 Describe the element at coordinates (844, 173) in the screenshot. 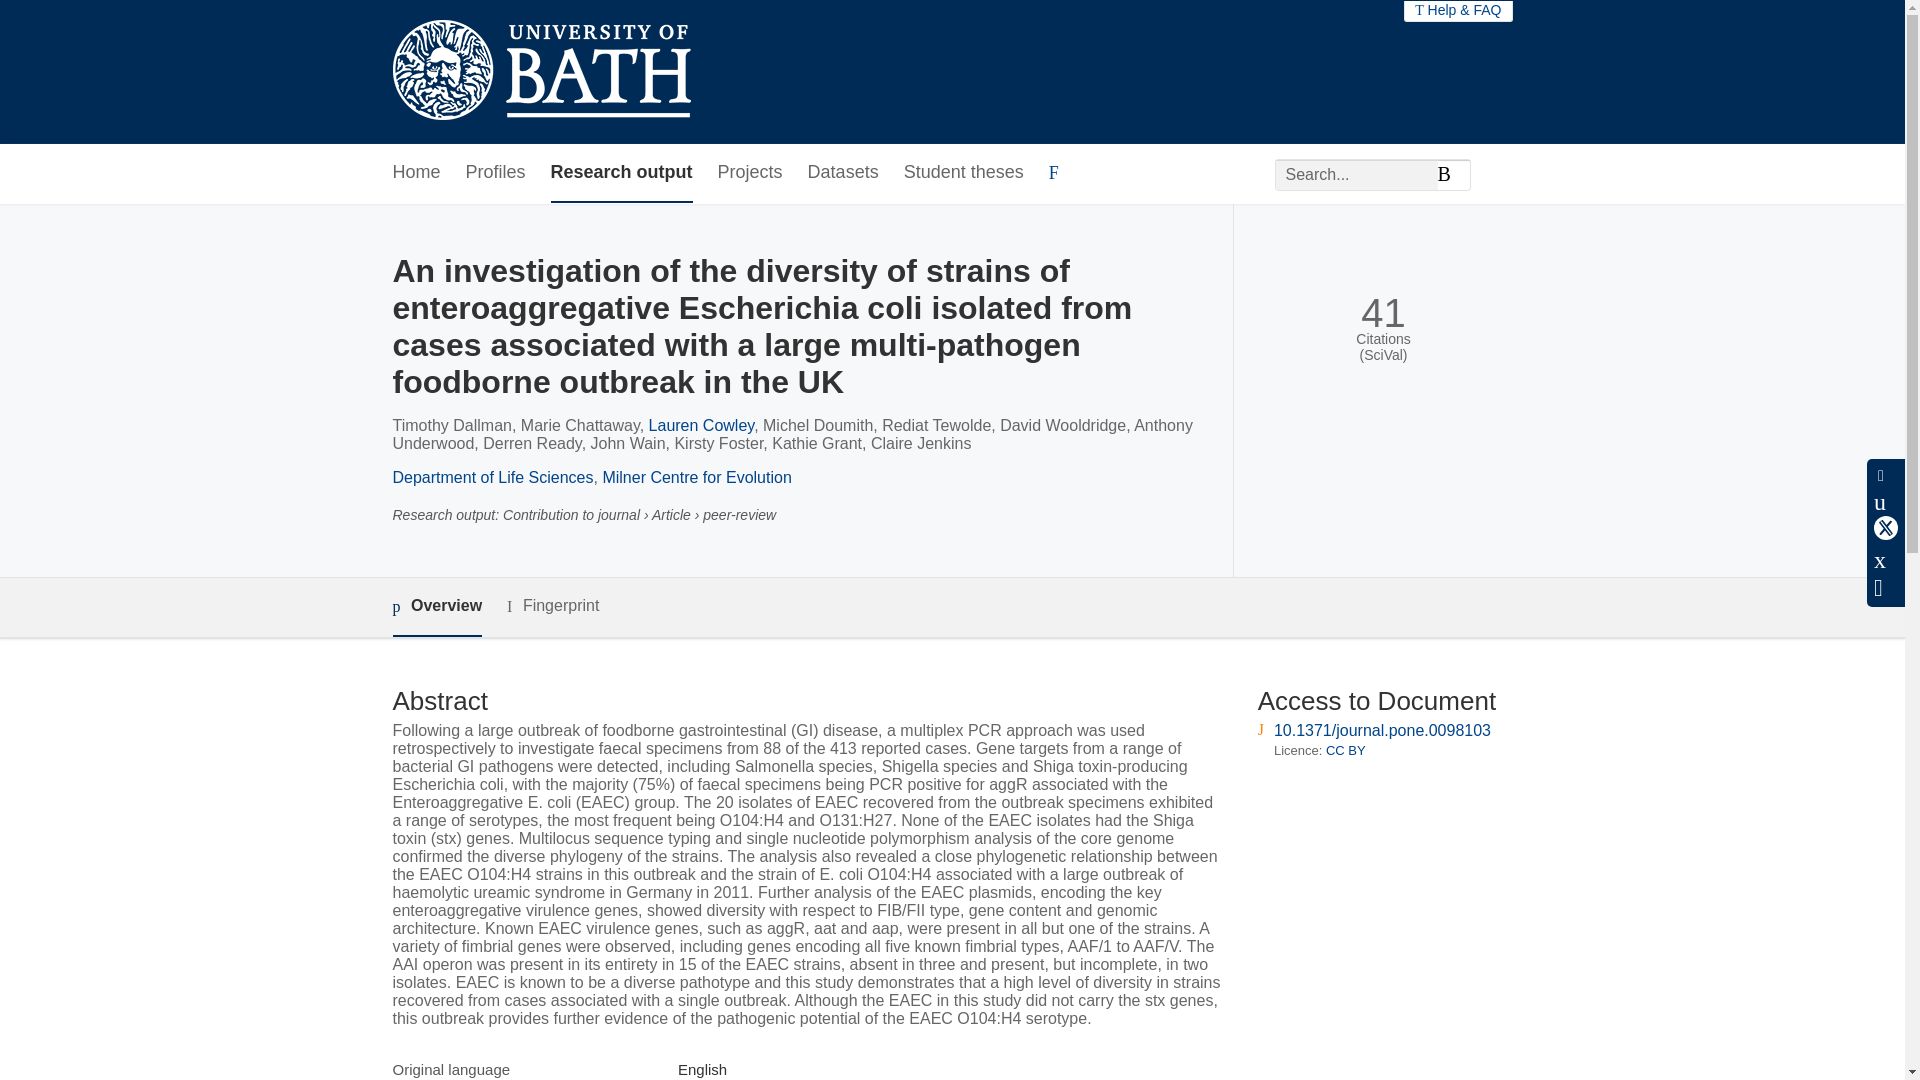

I see `Datasets` at that location.